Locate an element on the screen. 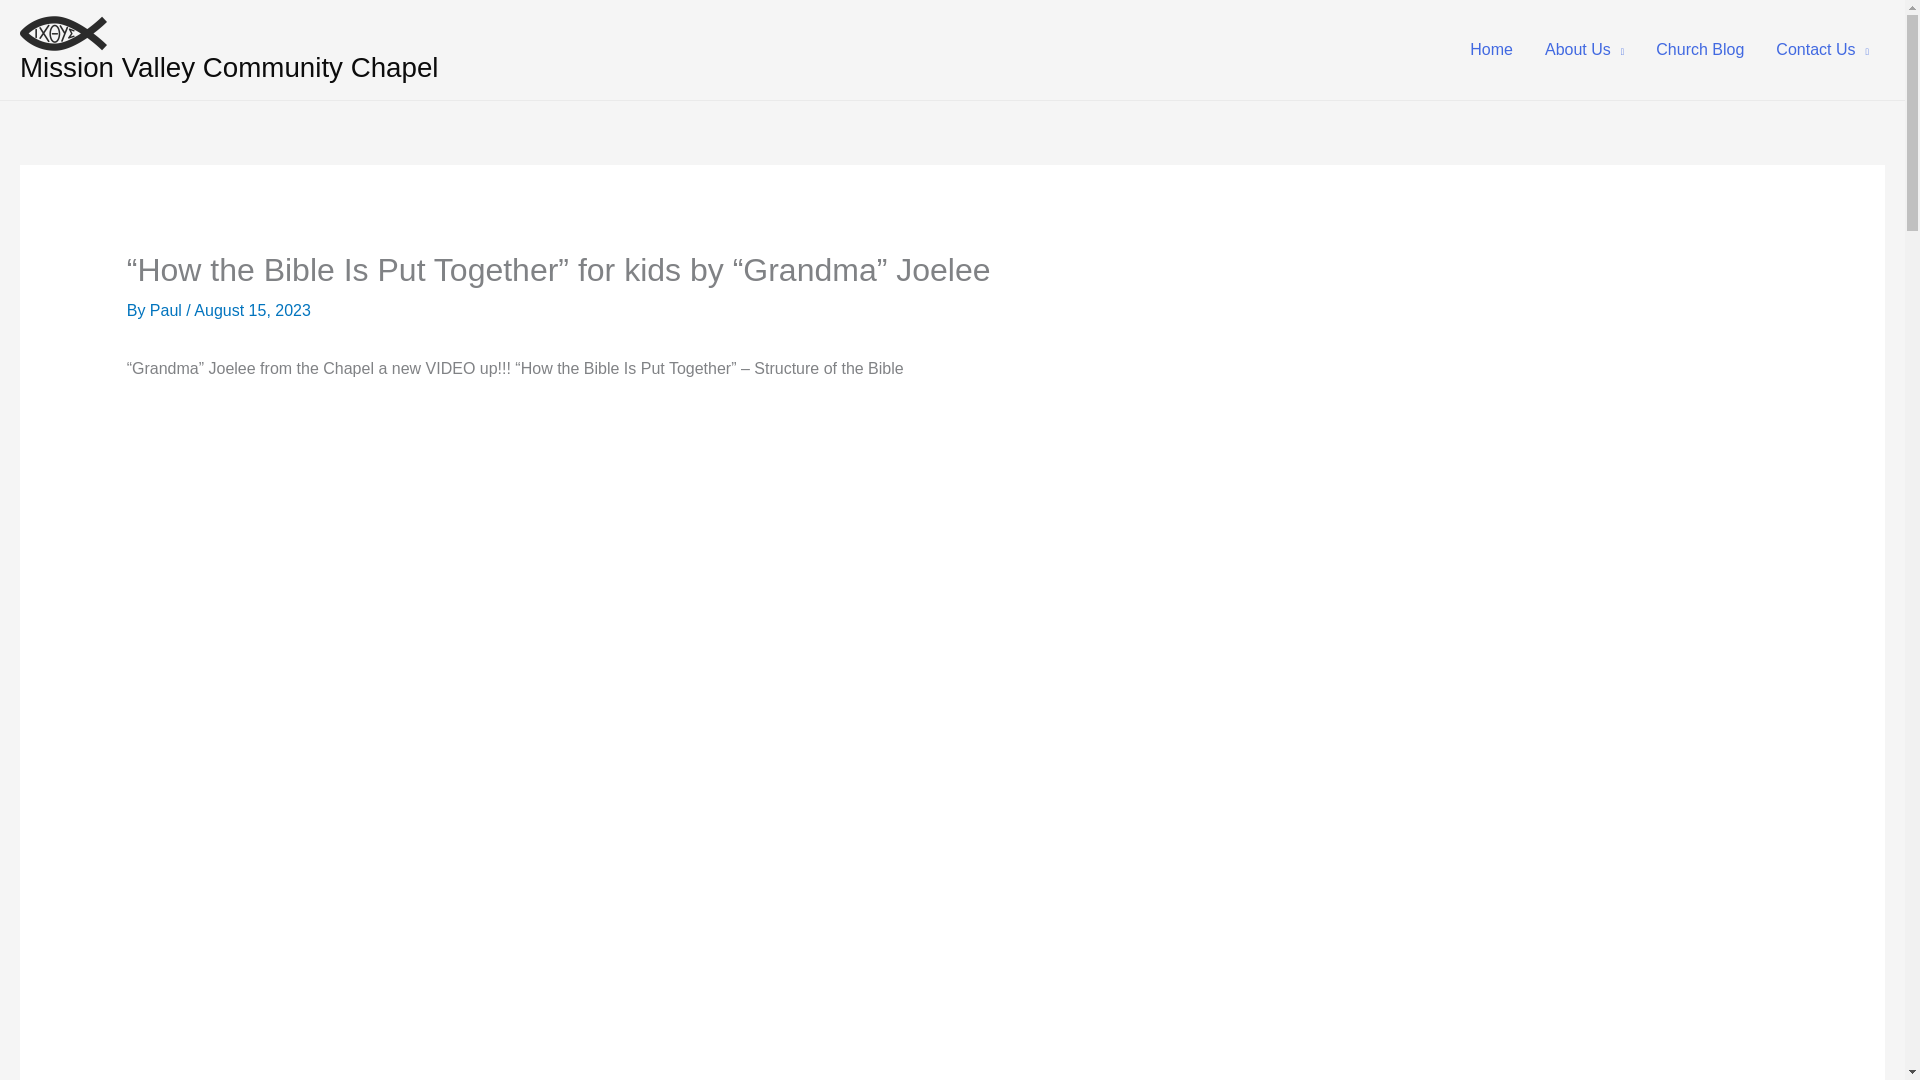 The height and width of the screenshot is (1080, 1920). View all posts by Paul is located at coordinates (168, 310).